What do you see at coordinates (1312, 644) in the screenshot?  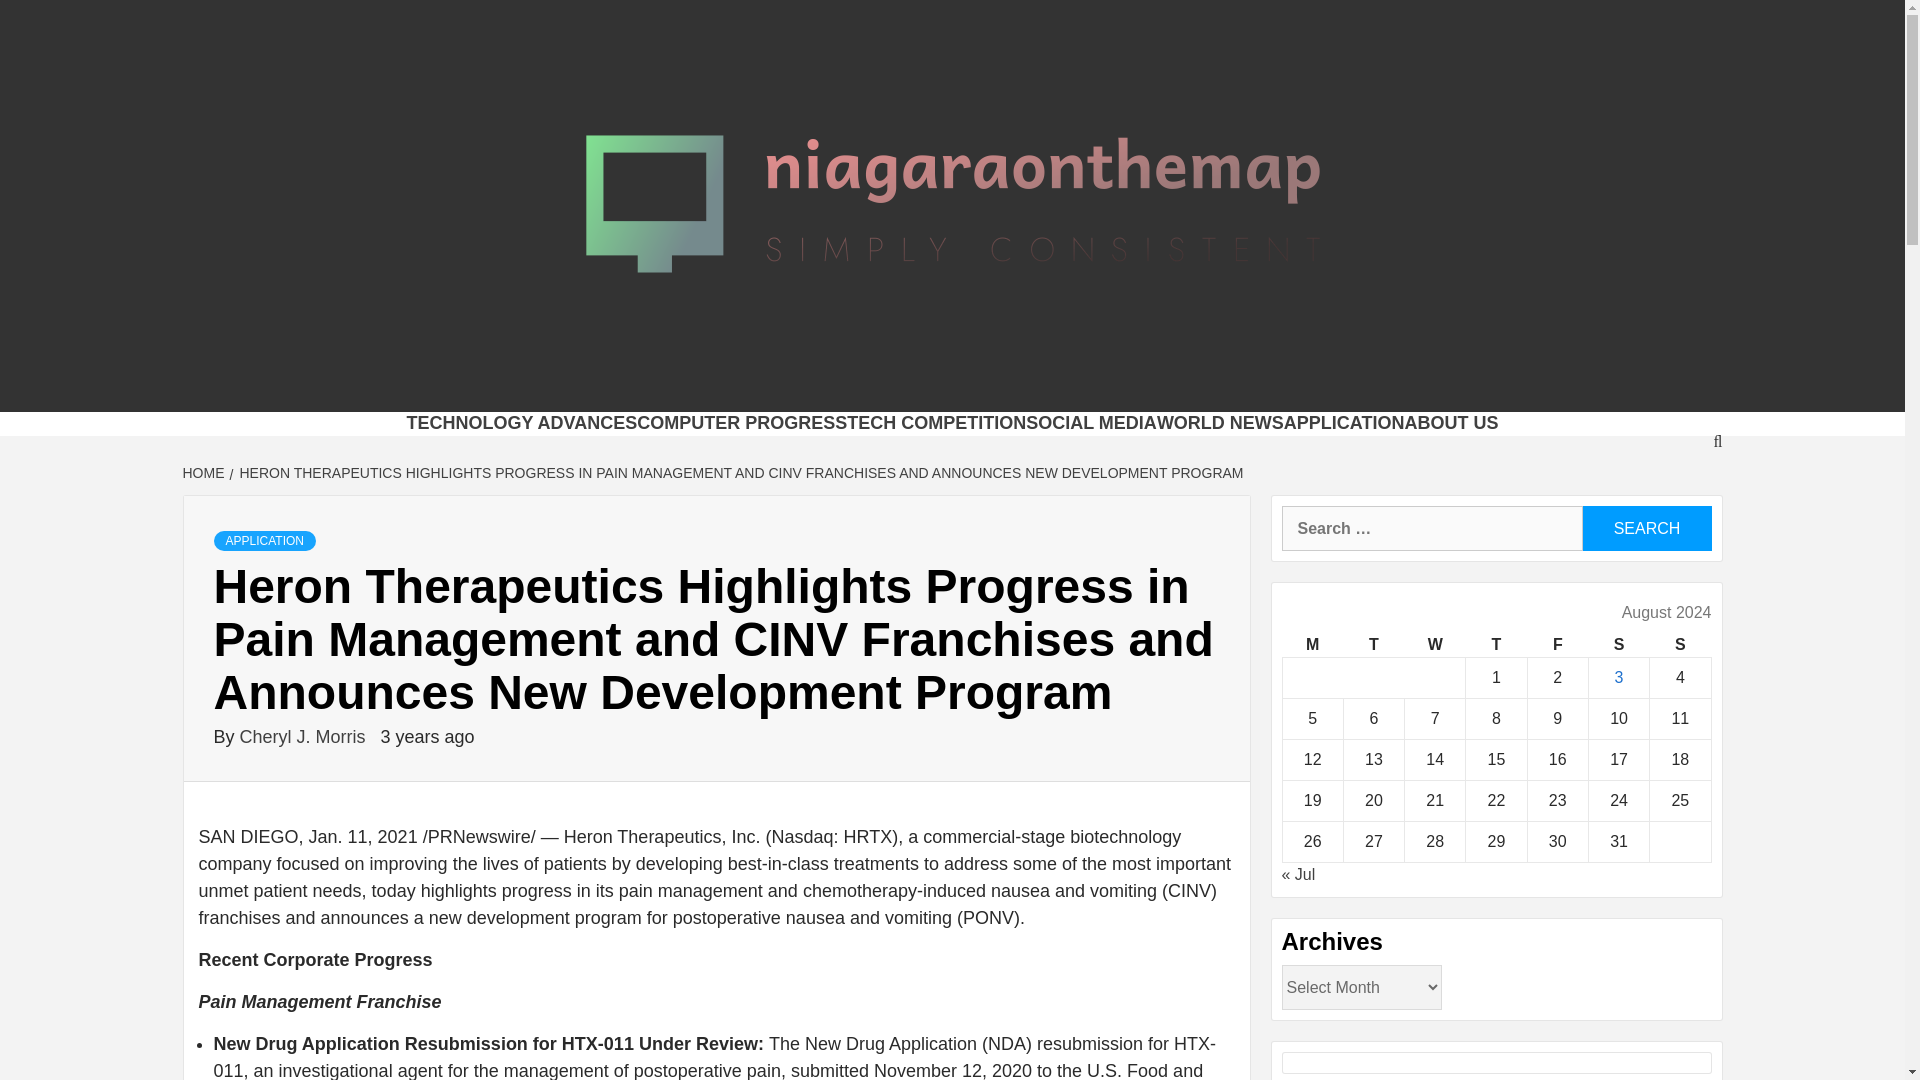 I see `Monday` at bounding box center [1312, 644].